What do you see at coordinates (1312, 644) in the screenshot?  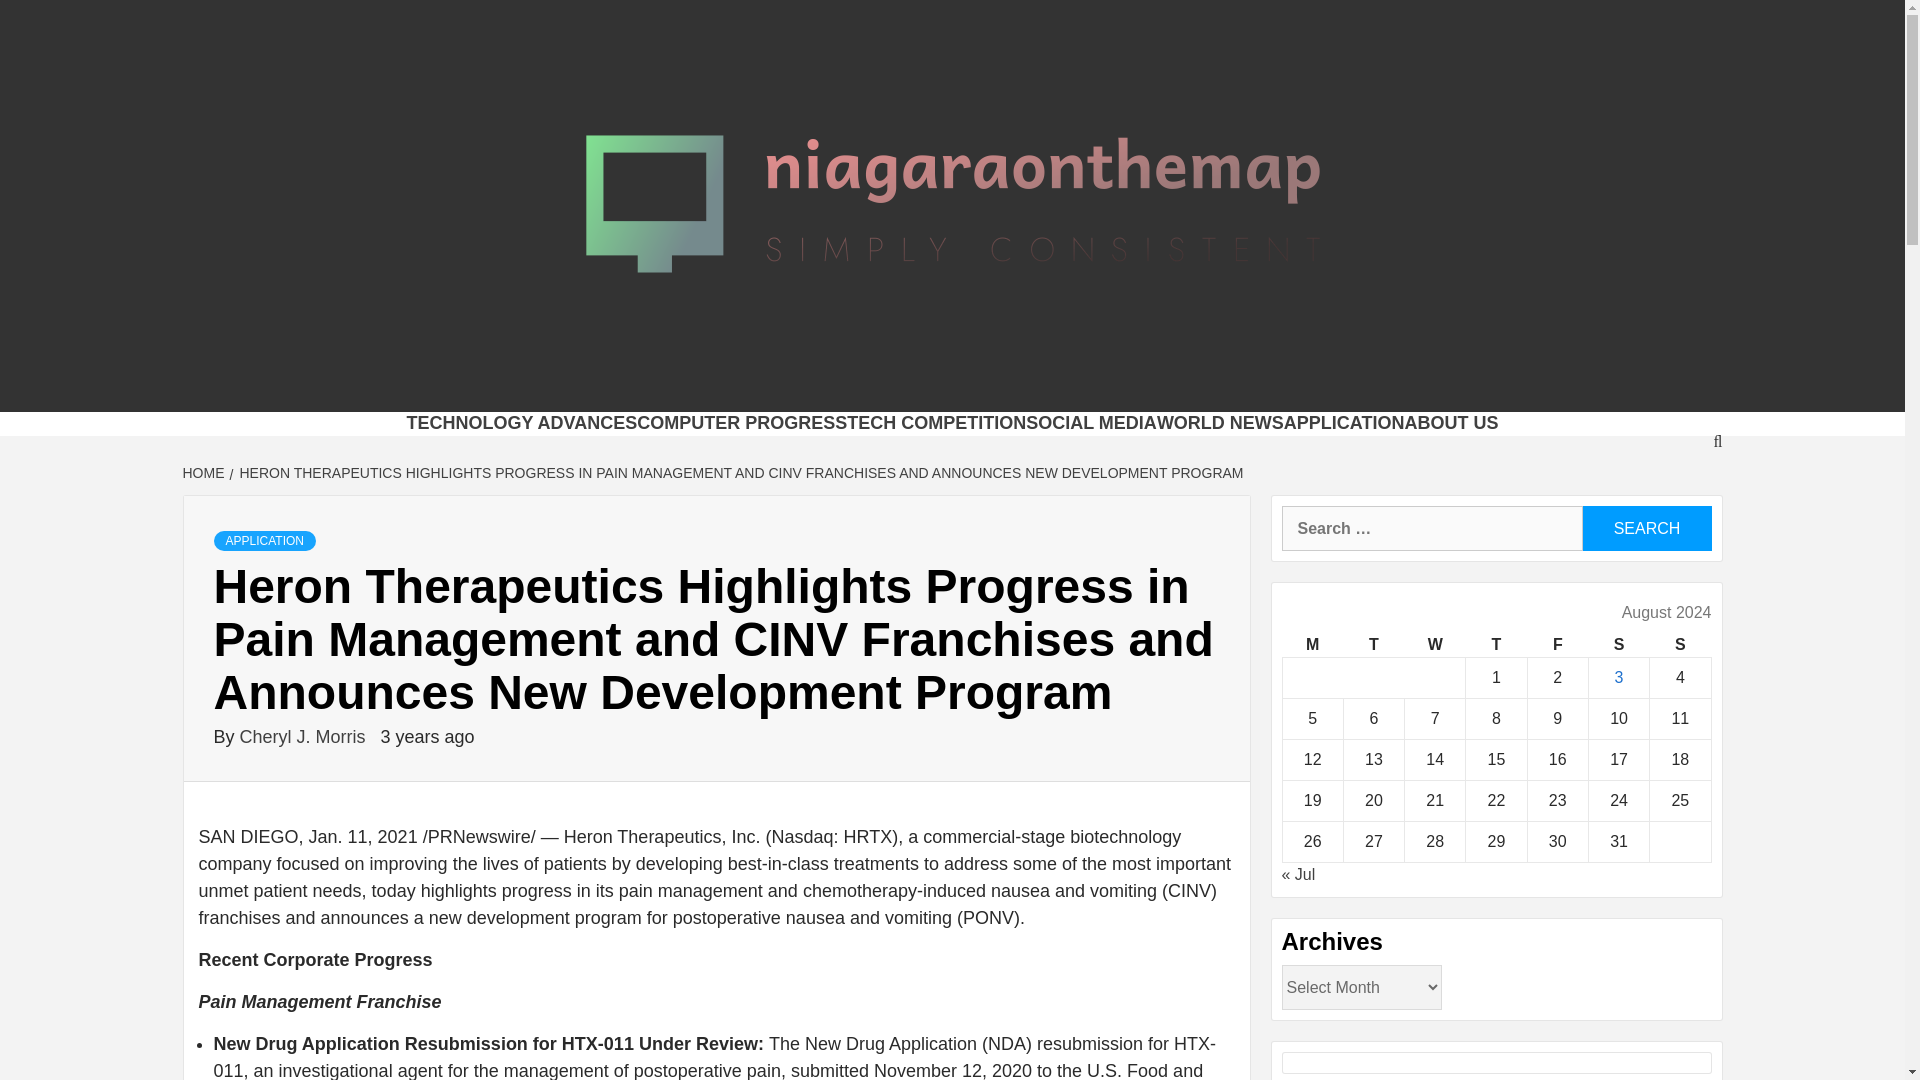 I see `Monday` at bounding box center [1312, 644].